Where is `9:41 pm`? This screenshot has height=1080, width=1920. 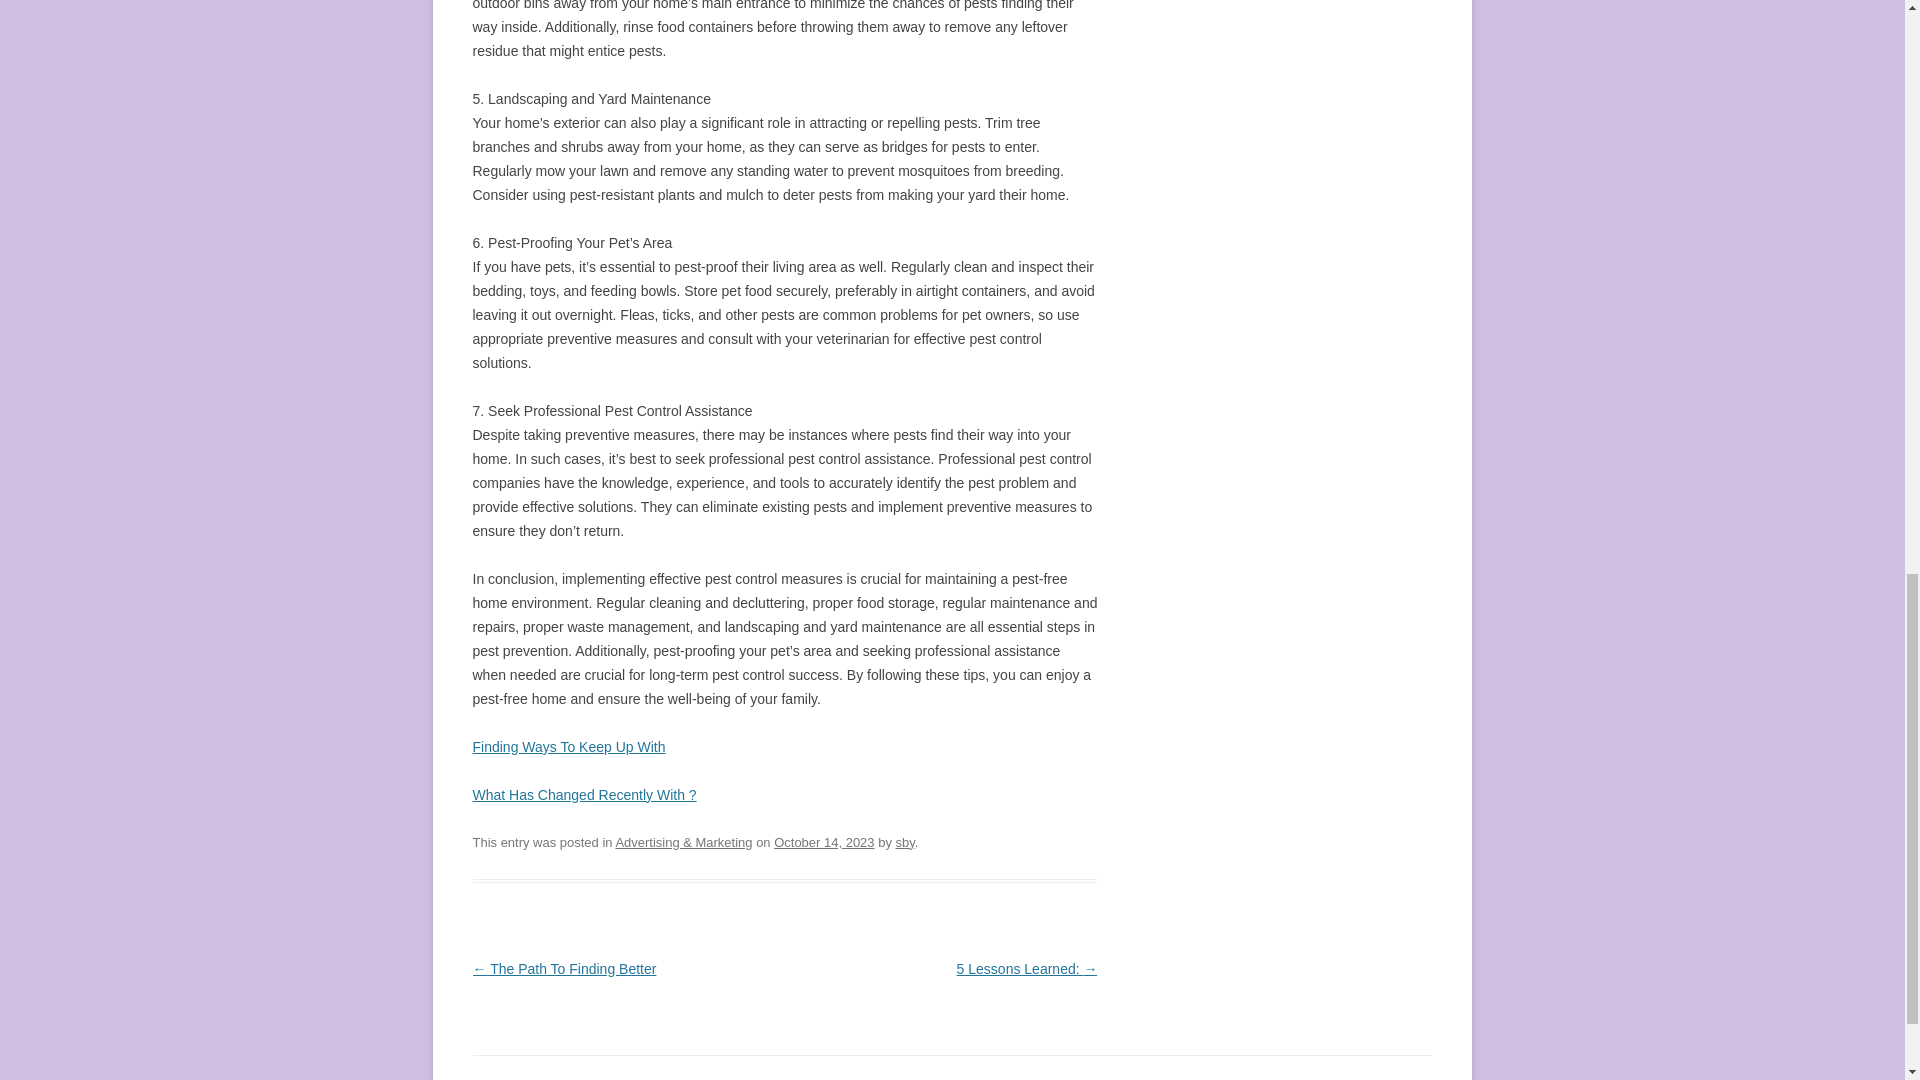 9:41 pm is located at coordinates (823, 842).